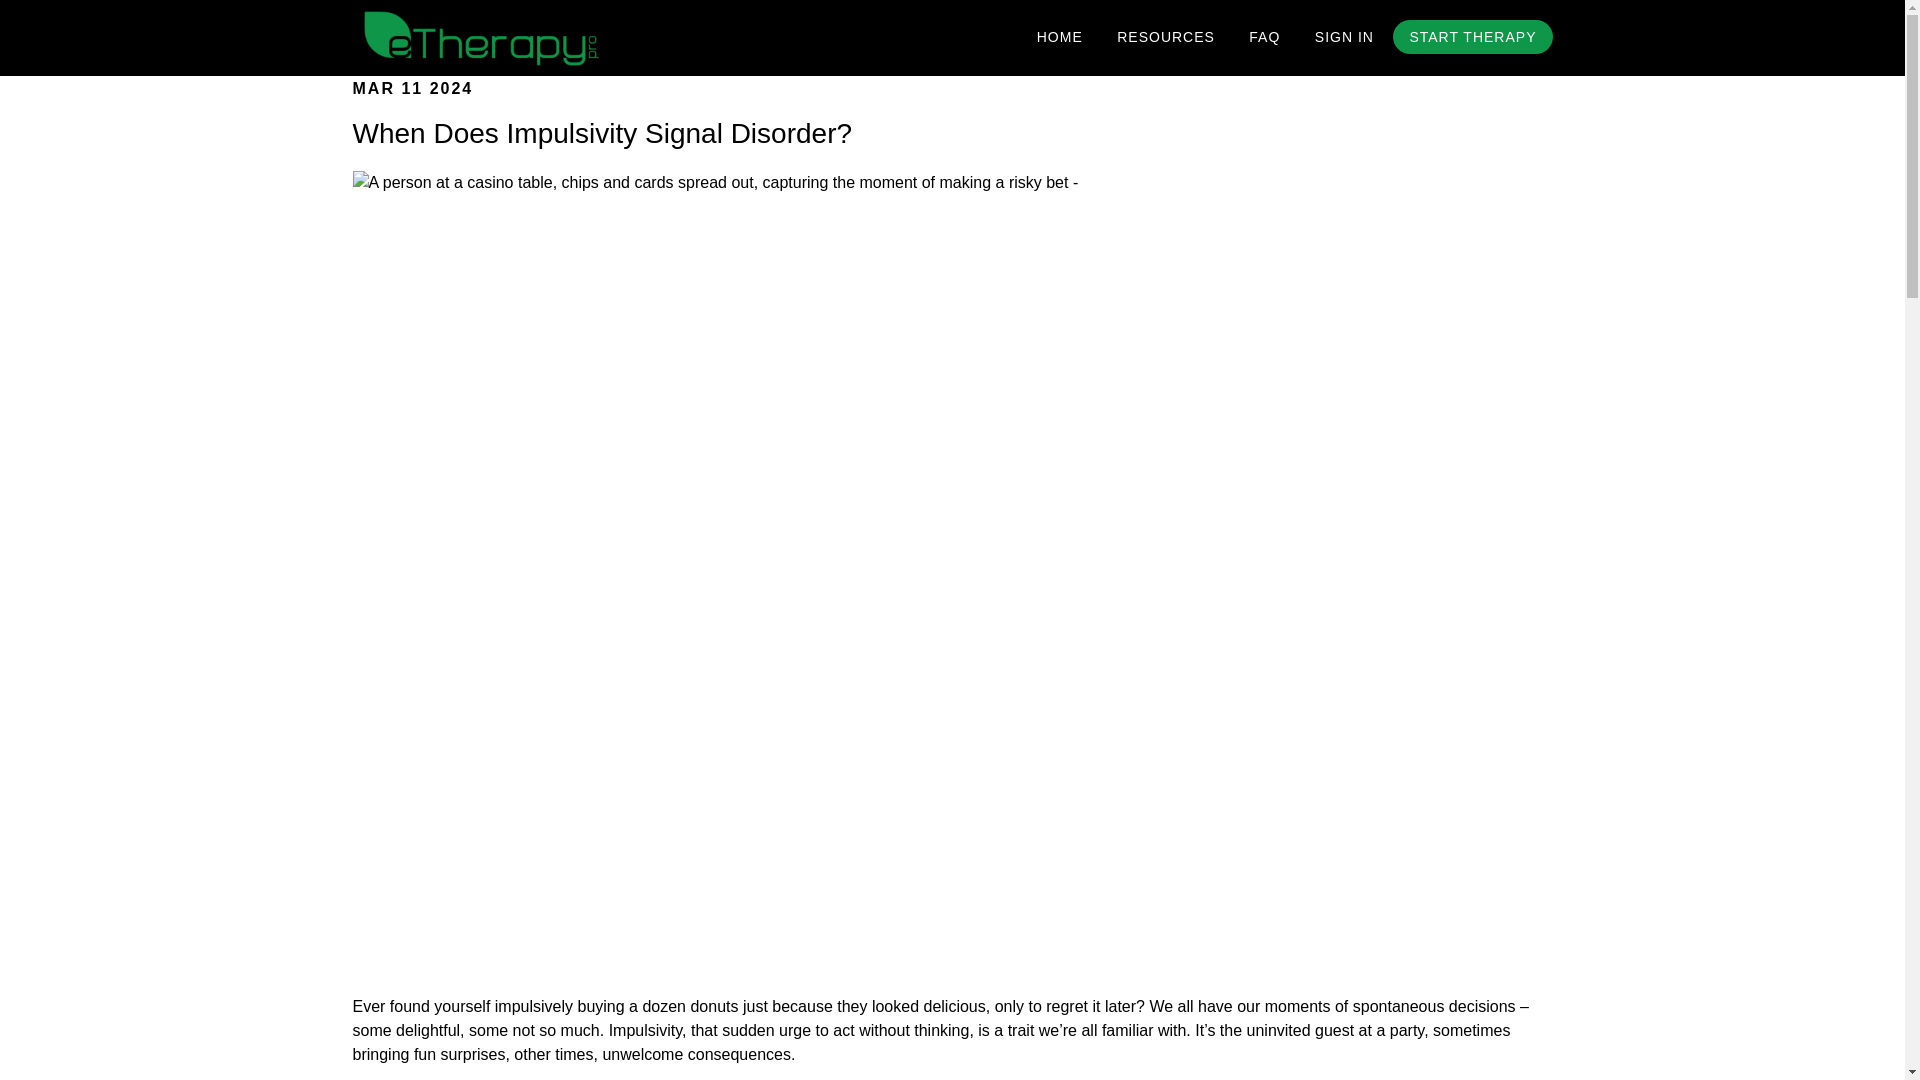 This screenshot has width=1920, height=1080. What do you see at coordinates (1166, 38) in the screenshot?
I see `RESOURCES` at bounding box center [1166, 38].